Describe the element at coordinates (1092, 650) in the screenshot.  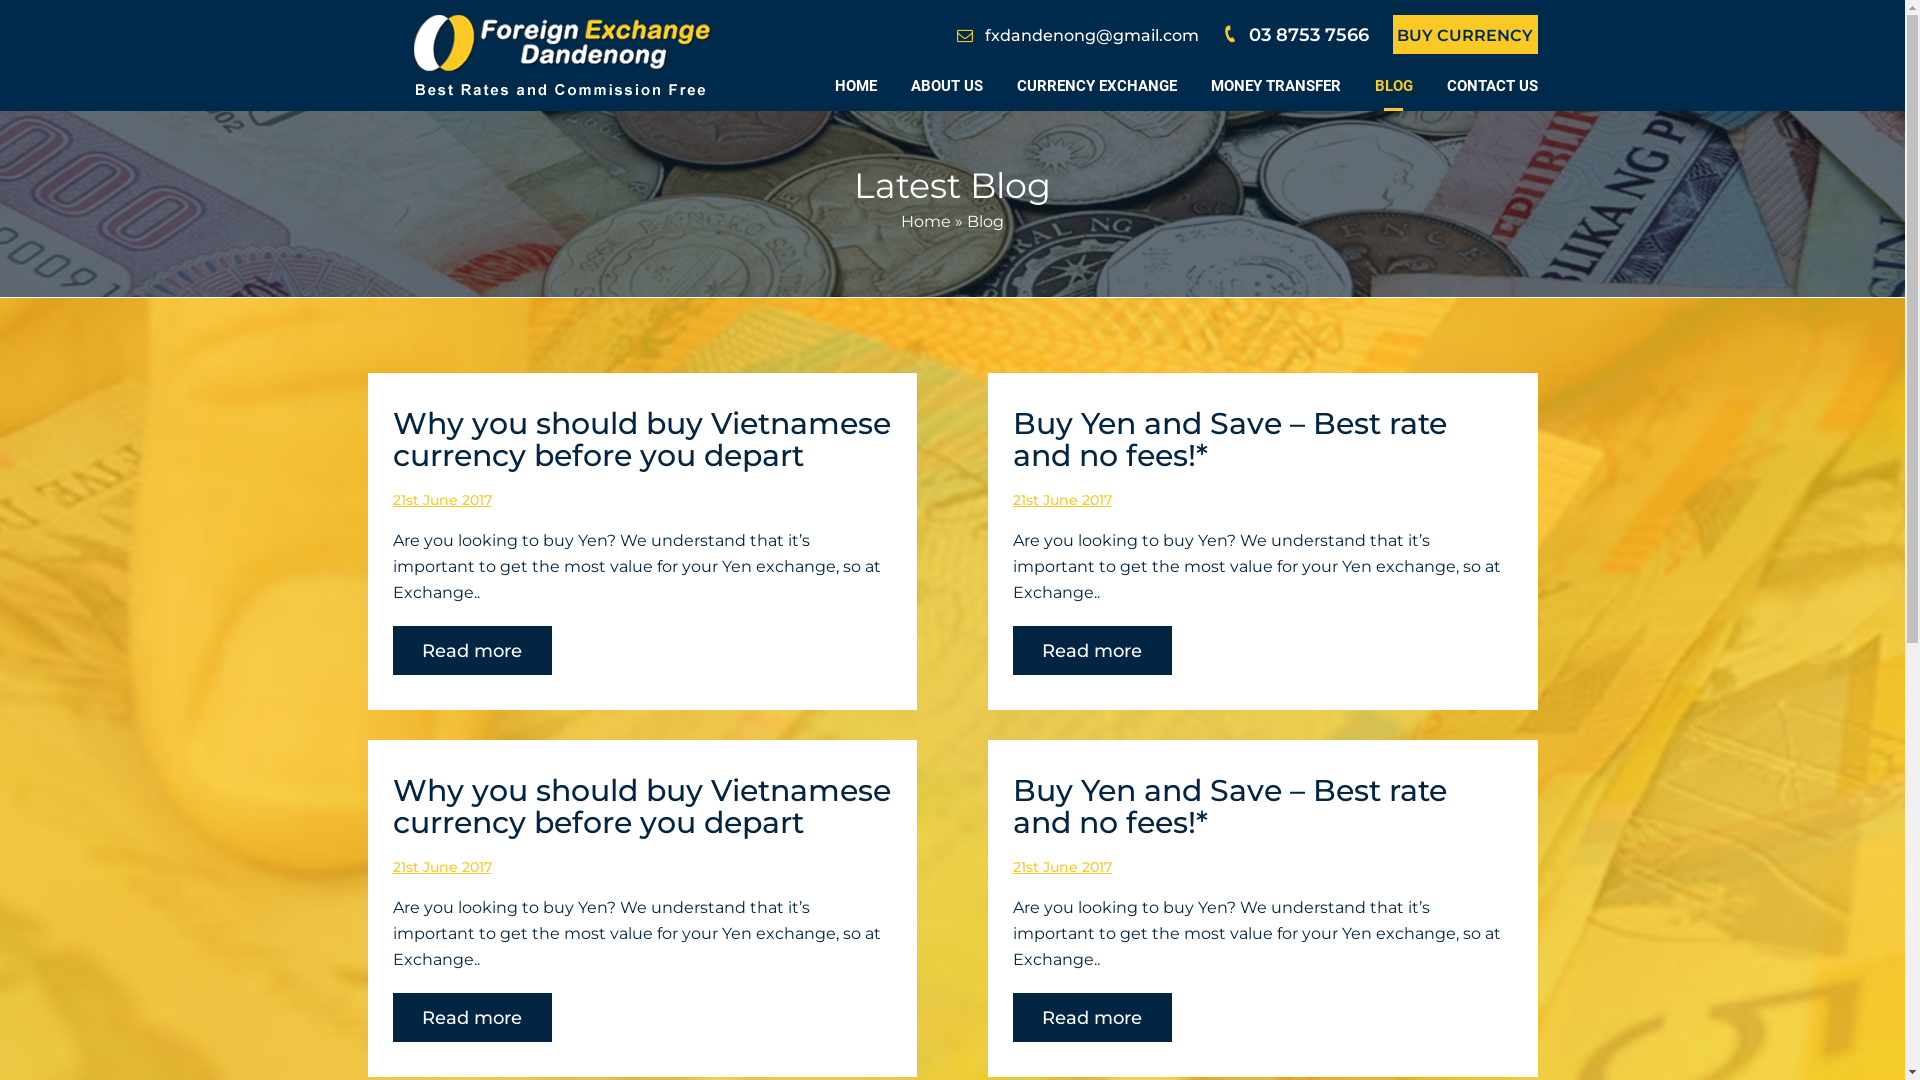
I see `Read more` at that location.